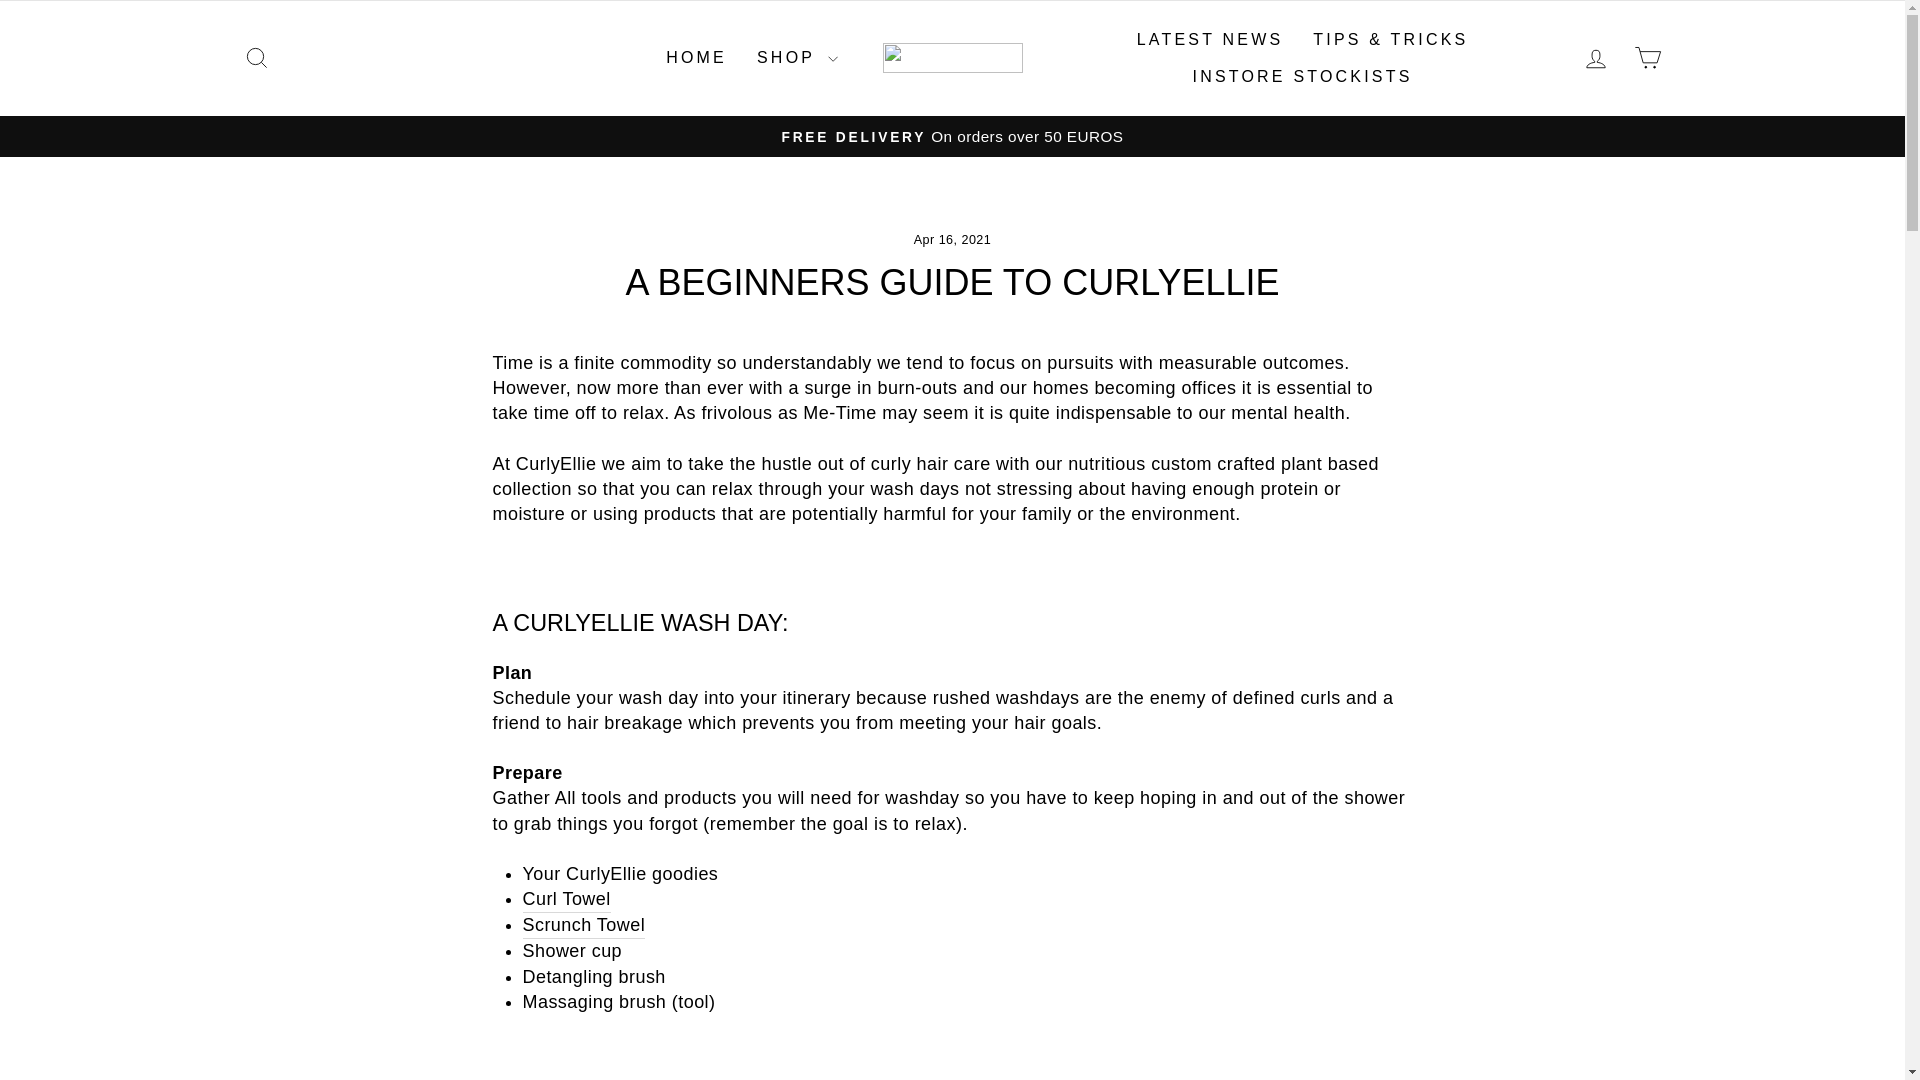 This screenshot has height=1080, width=1920. What do you see at coordinates (1596, 59) in the screenshot?
I see `ACCOUNT` at bounding box center [1596, 59].